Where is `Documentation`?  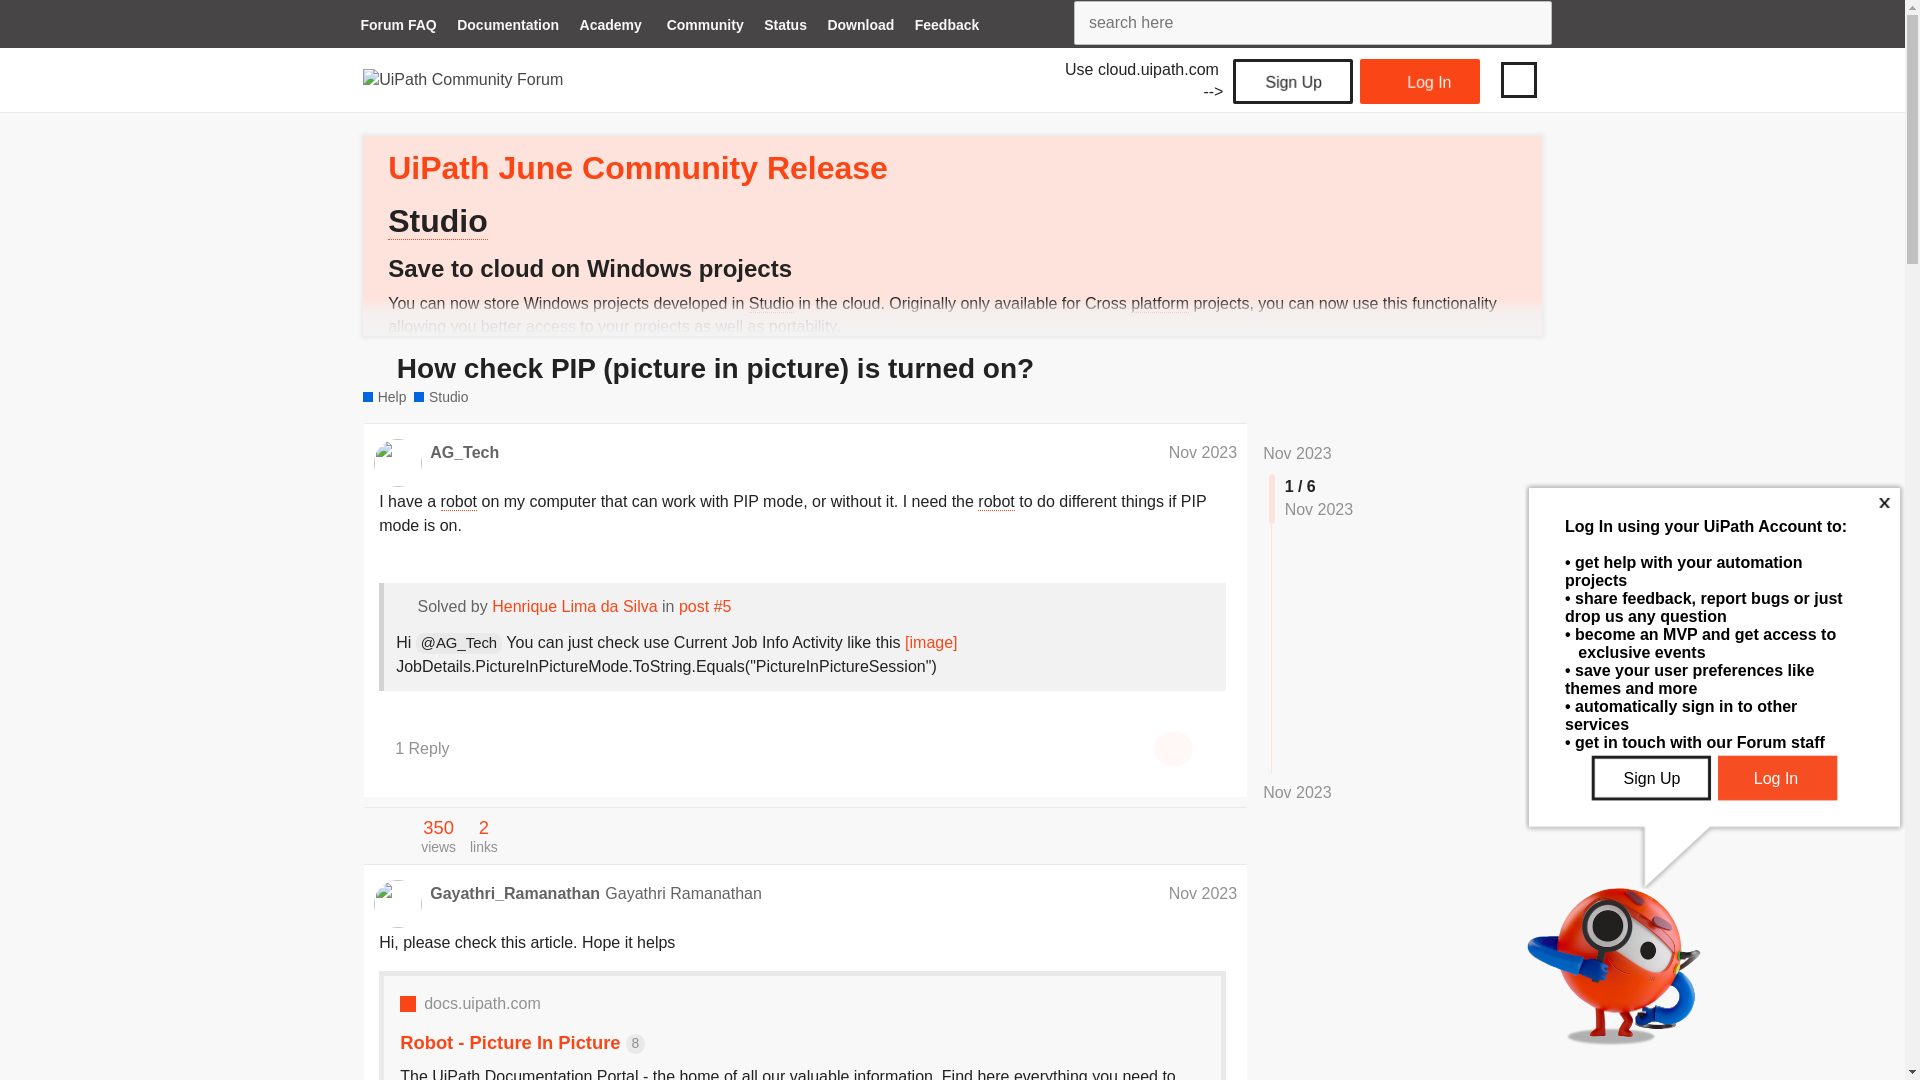 Documentation is located at coordinates (508, 27).